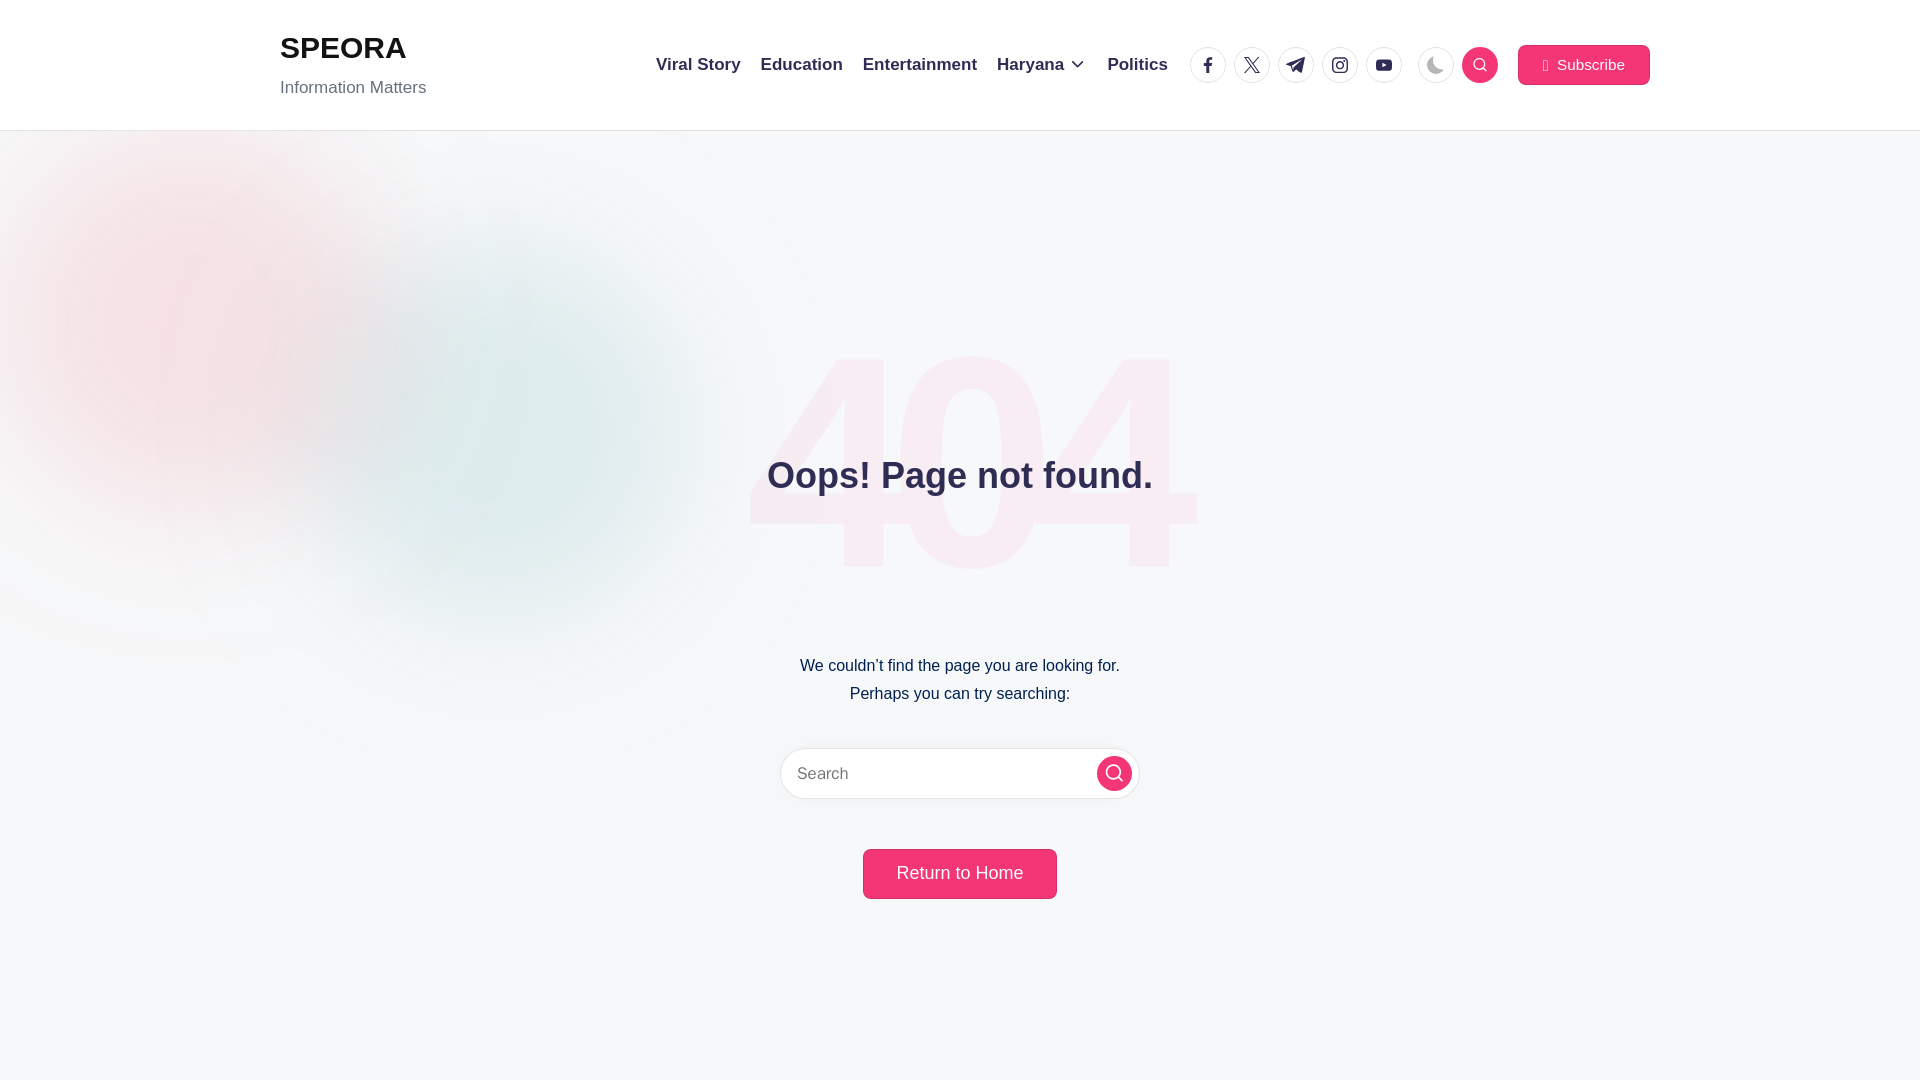  Describe the element at coordinates (1344, 65) in the screenshot. I see `instagram.com` at that location.